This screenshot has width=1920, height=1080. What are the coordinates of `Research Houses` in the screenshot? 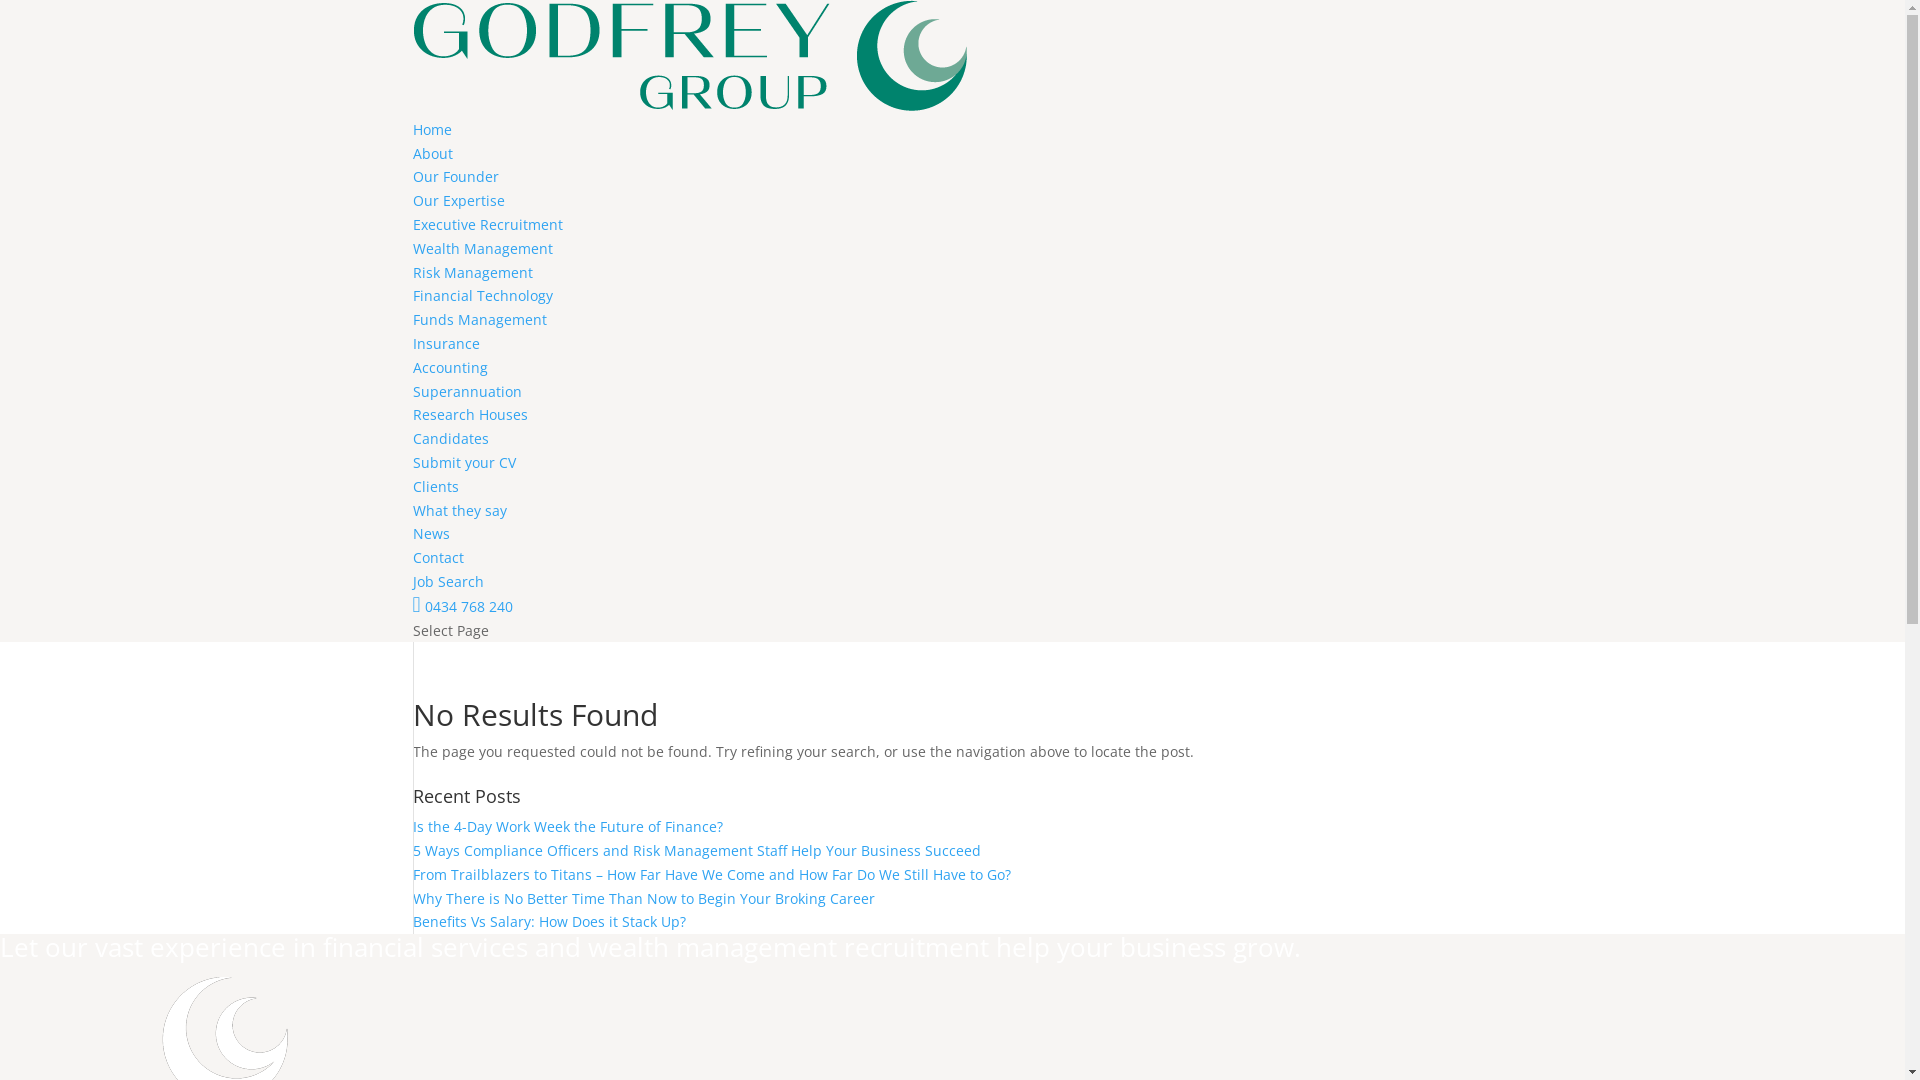 It's located at (470, 414).